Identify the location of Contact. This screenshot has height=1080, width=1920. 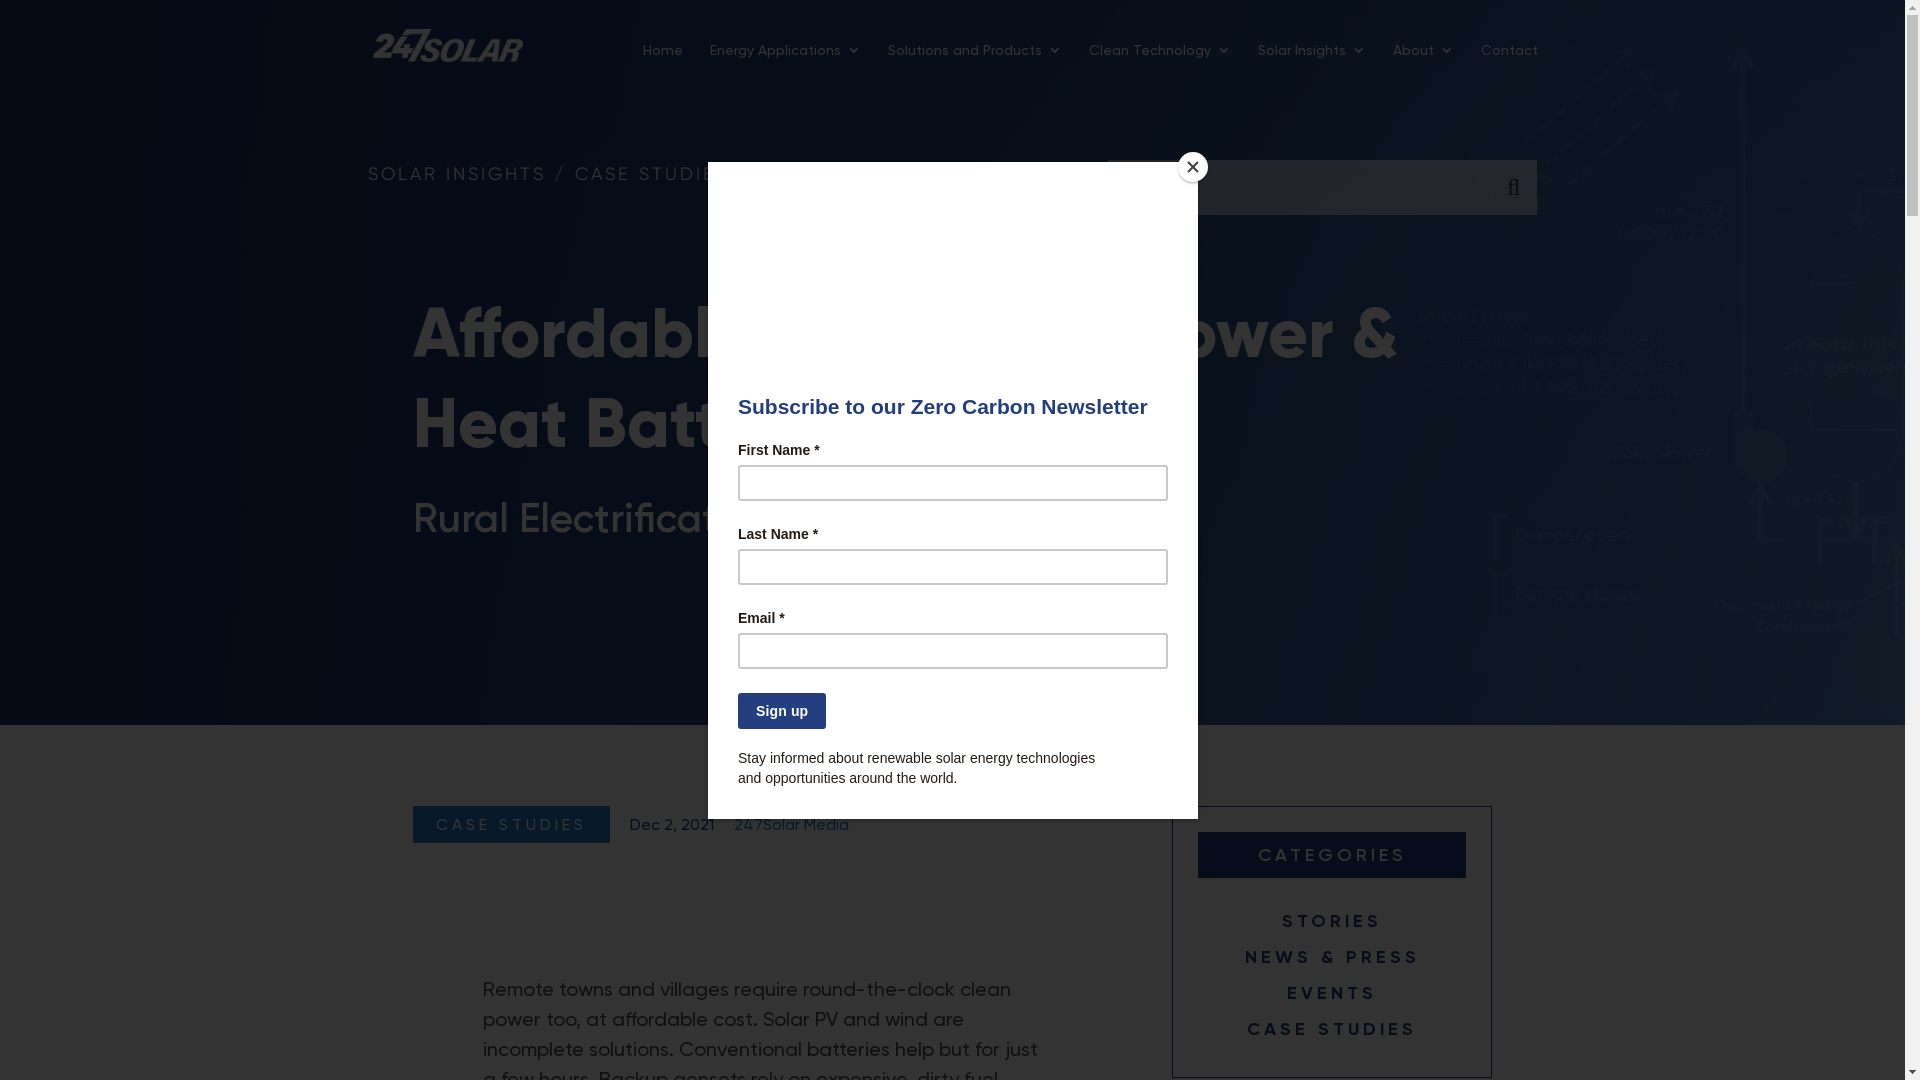
(1508, 66).